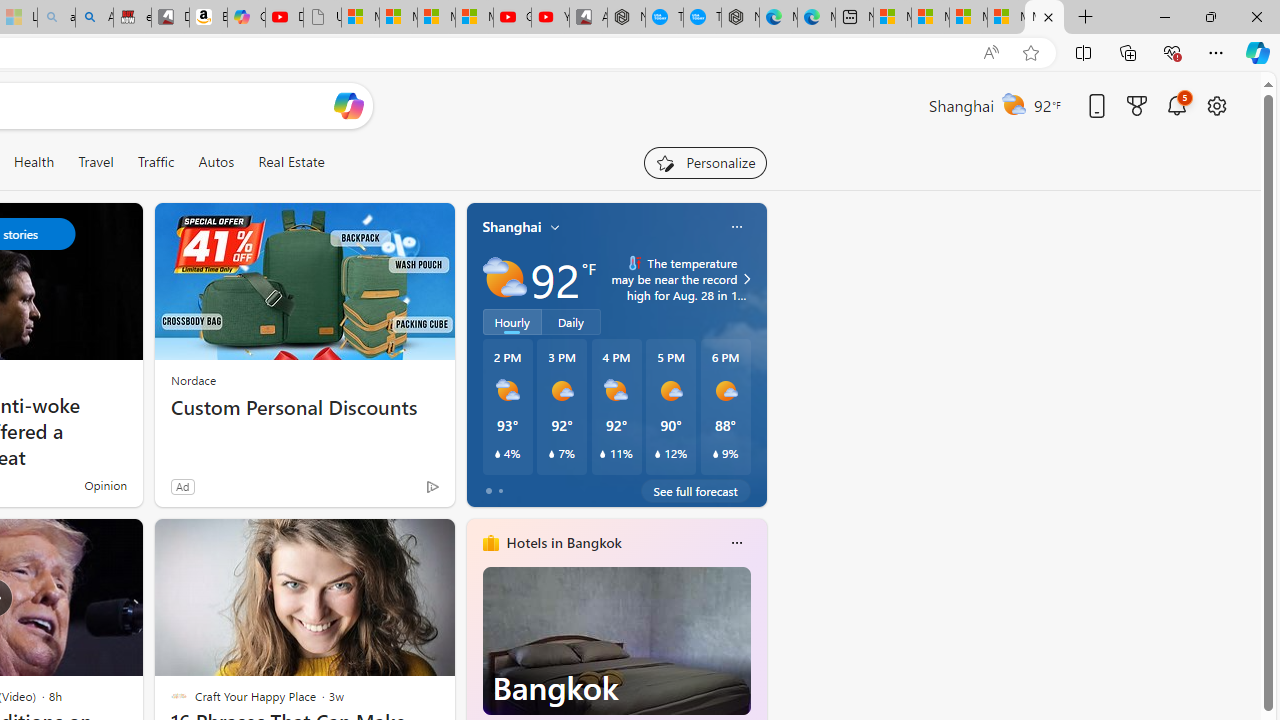  What do you see at coordinates (512, 227) in the screenshot?
I see `Shanghai` at bounding box center [512, 227].